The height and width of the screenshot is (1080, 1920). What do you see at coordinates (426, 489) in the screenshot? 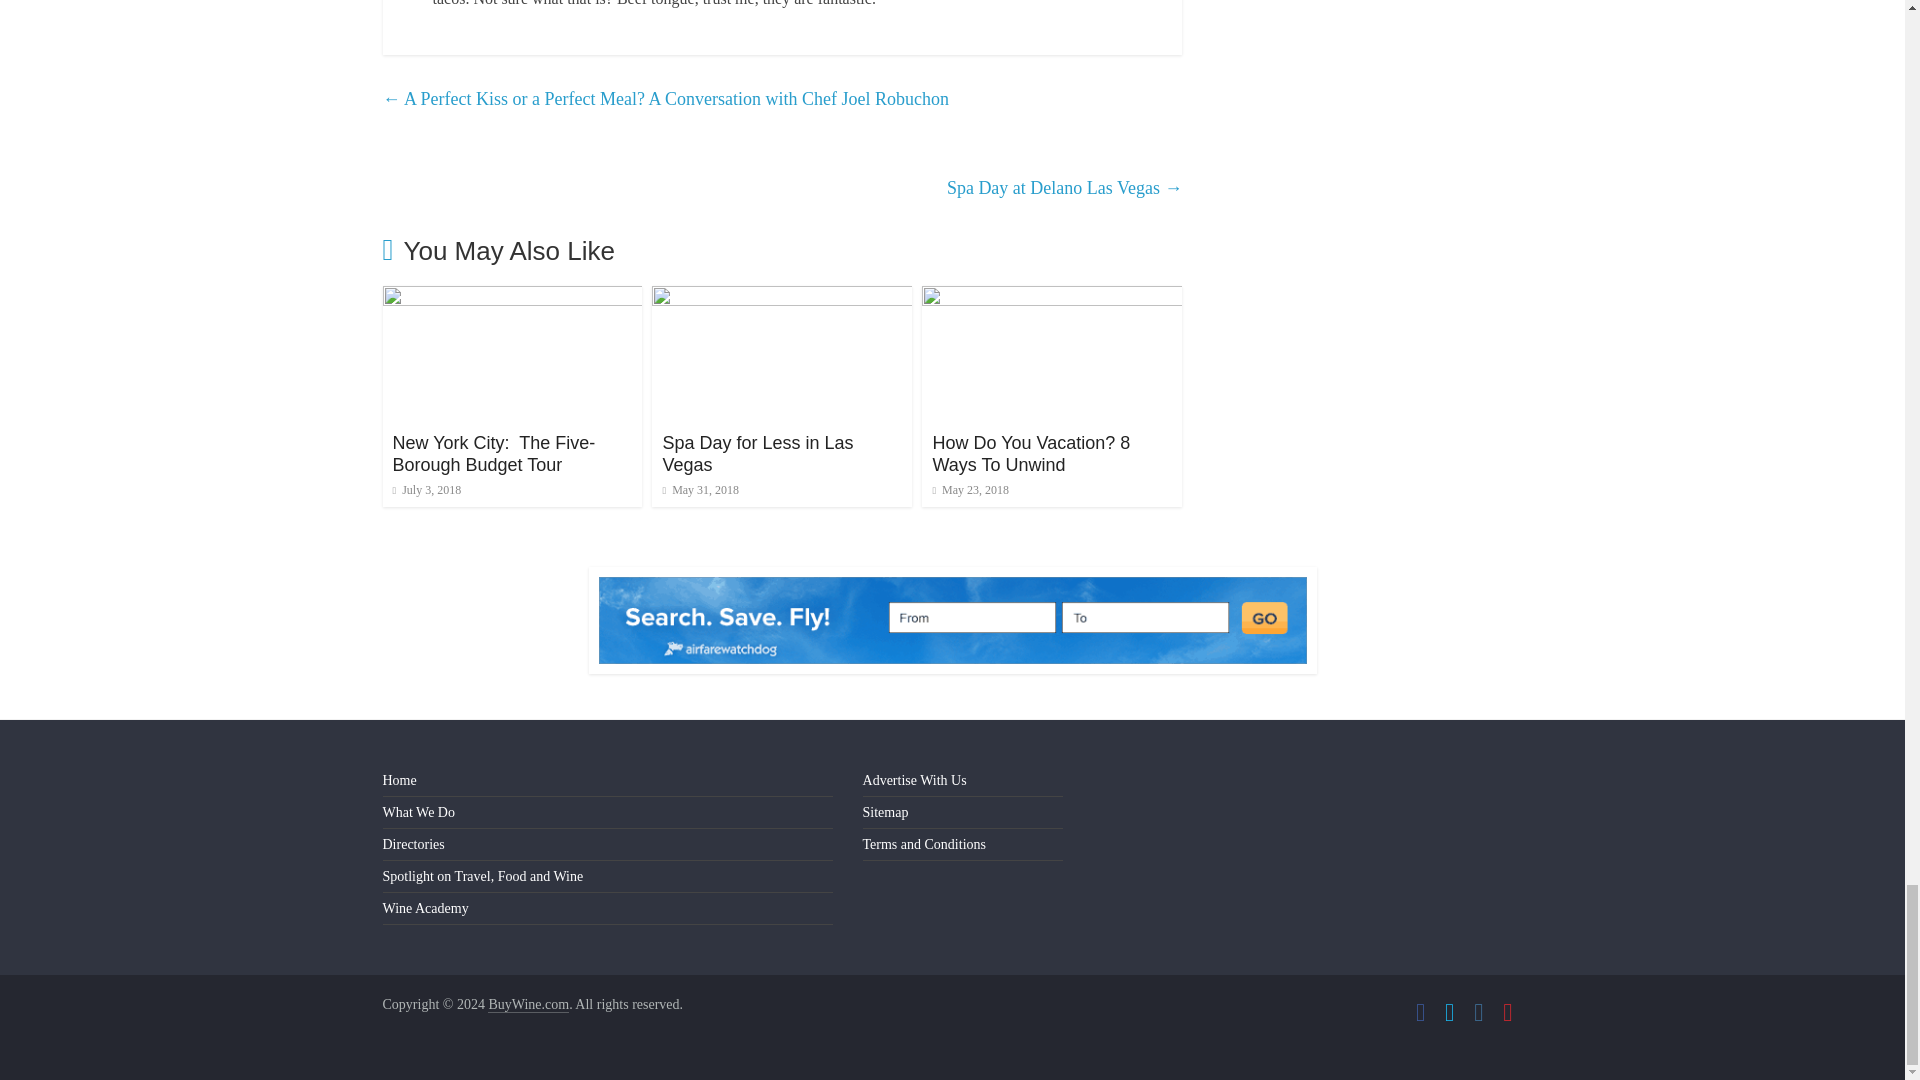
I see `3:01 pm` at bounding box center [426, 489].